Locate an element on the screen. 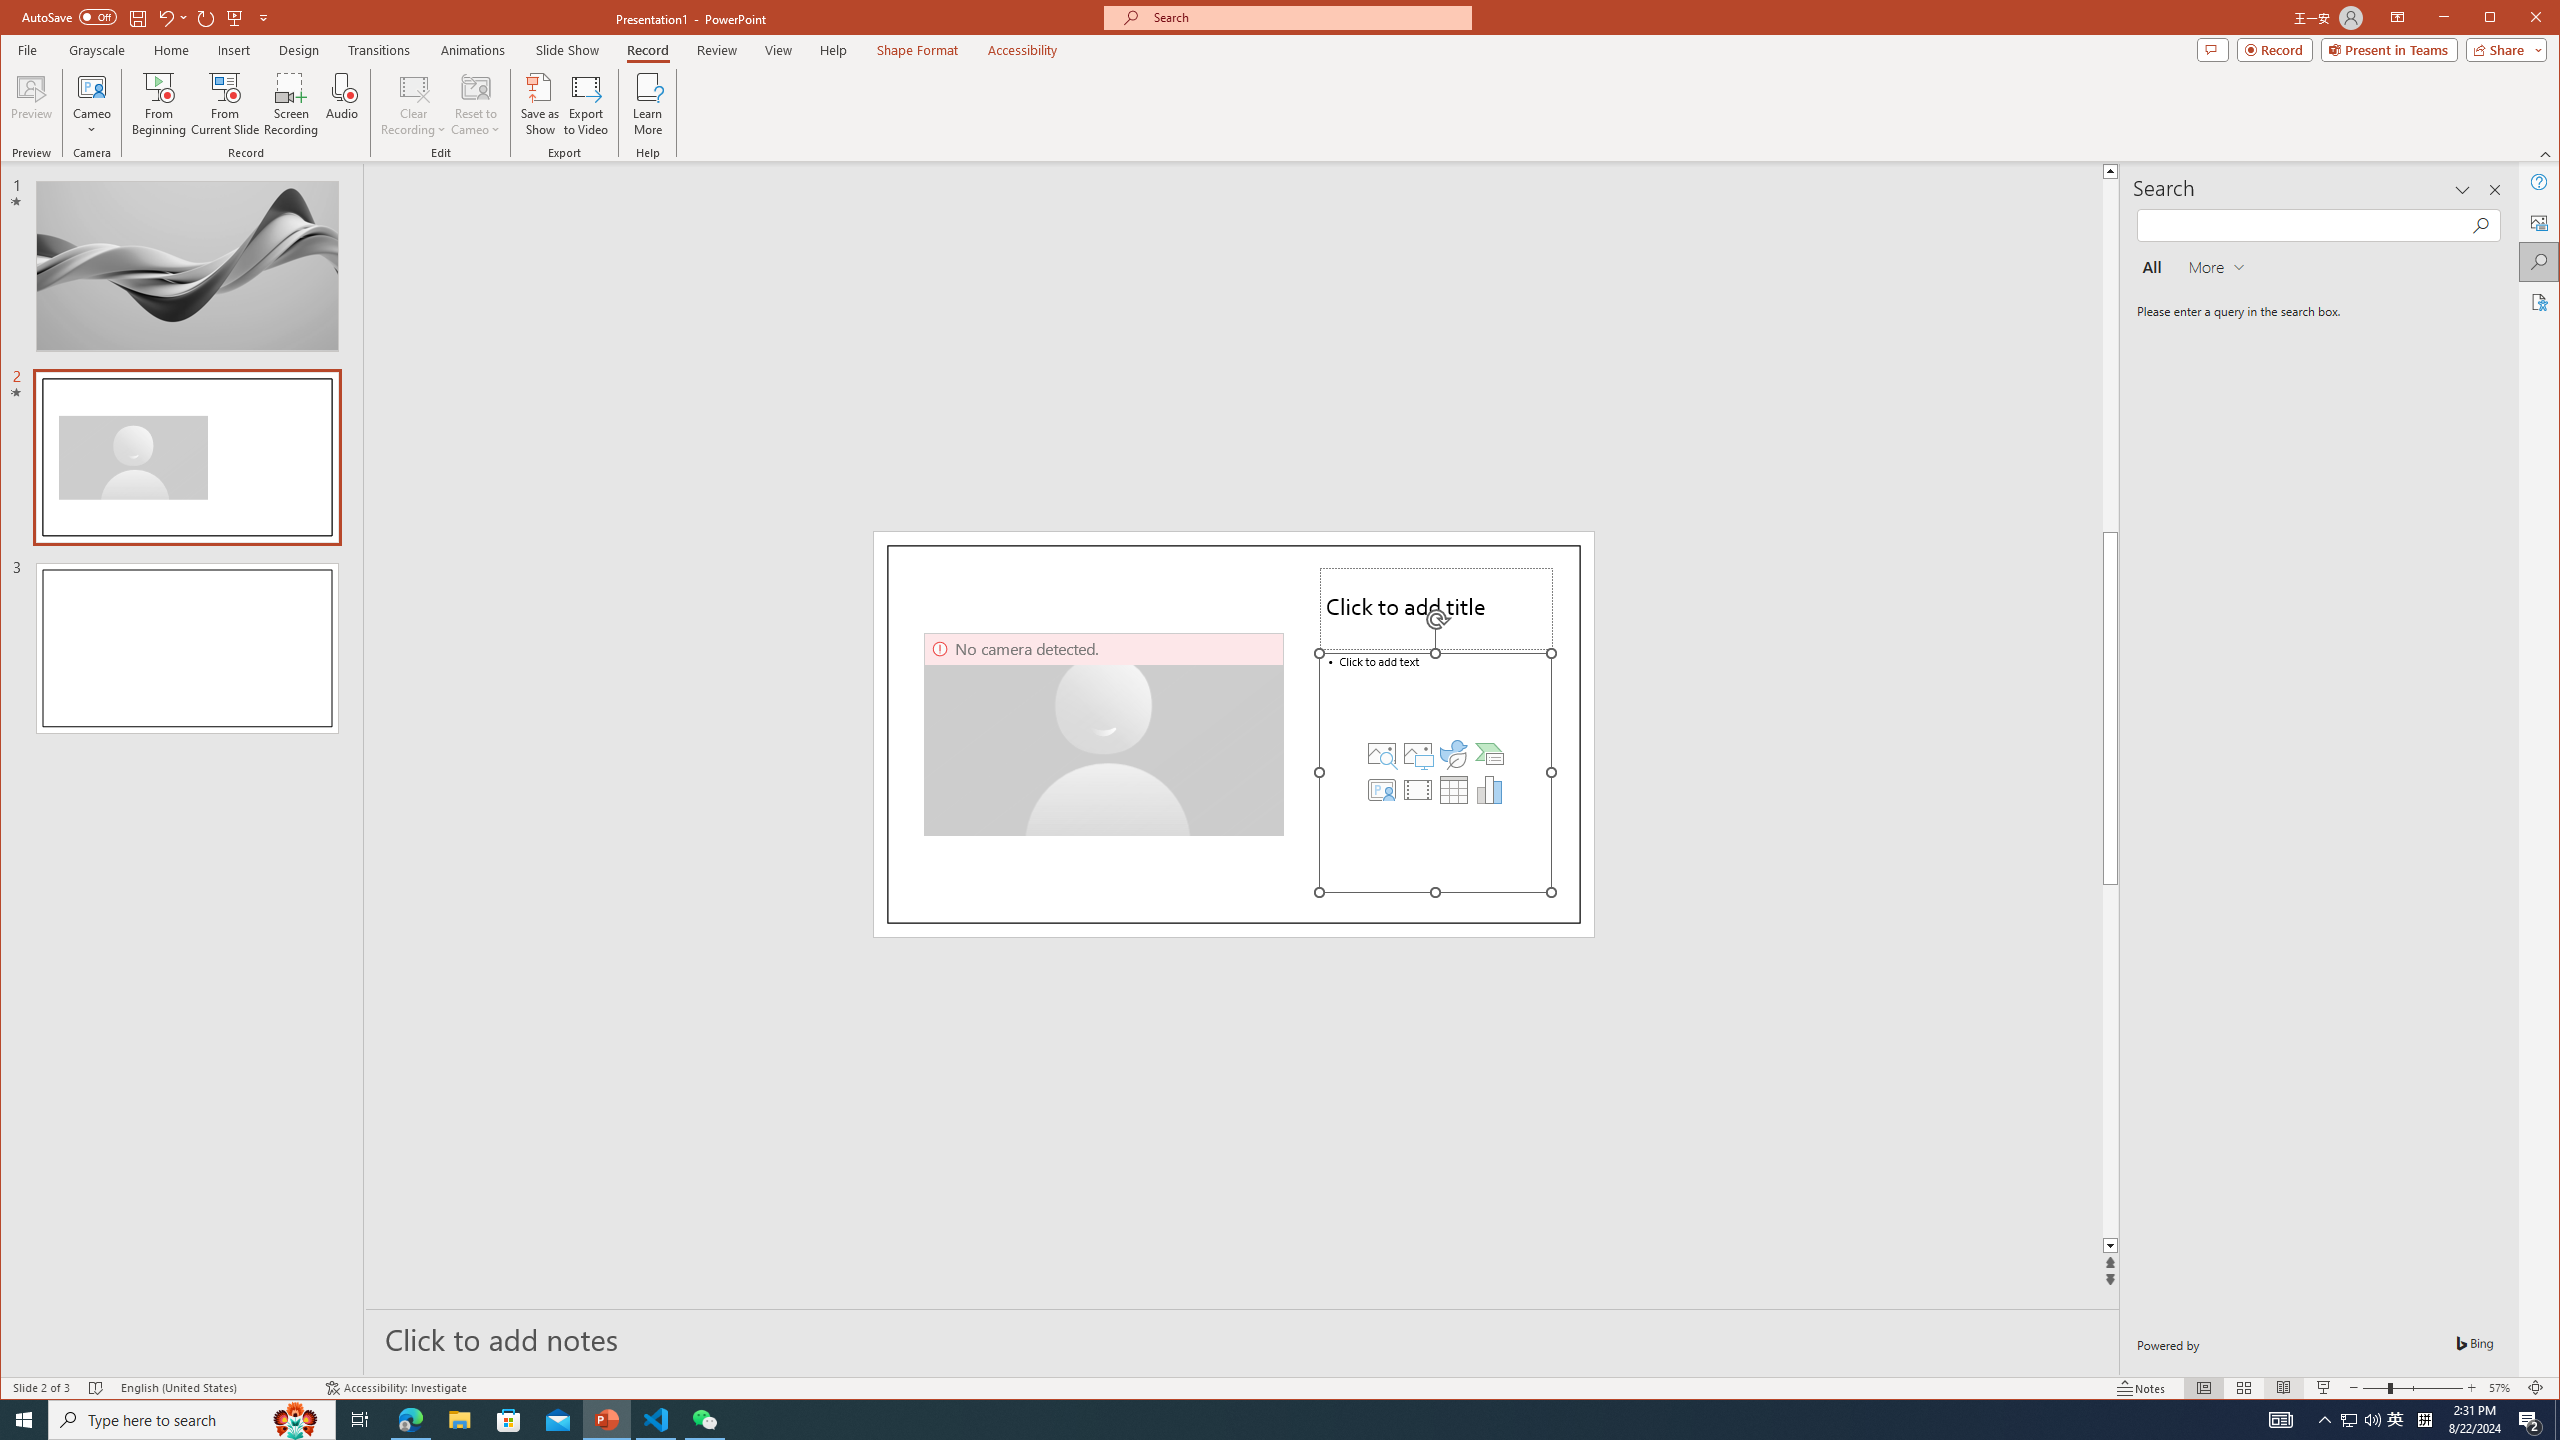  Export to Video is located at coordinates (587, 104).